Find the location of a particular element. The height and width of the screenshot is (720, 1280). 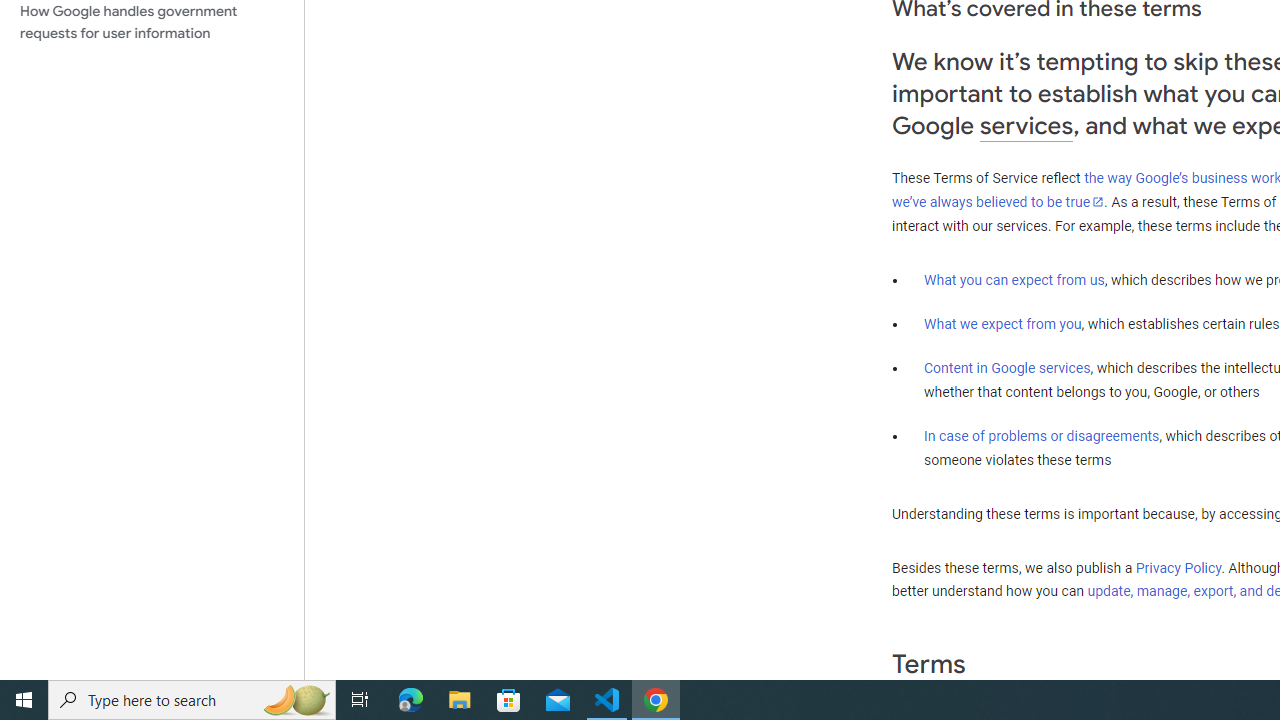

services is located at coordinates (1026, 126).